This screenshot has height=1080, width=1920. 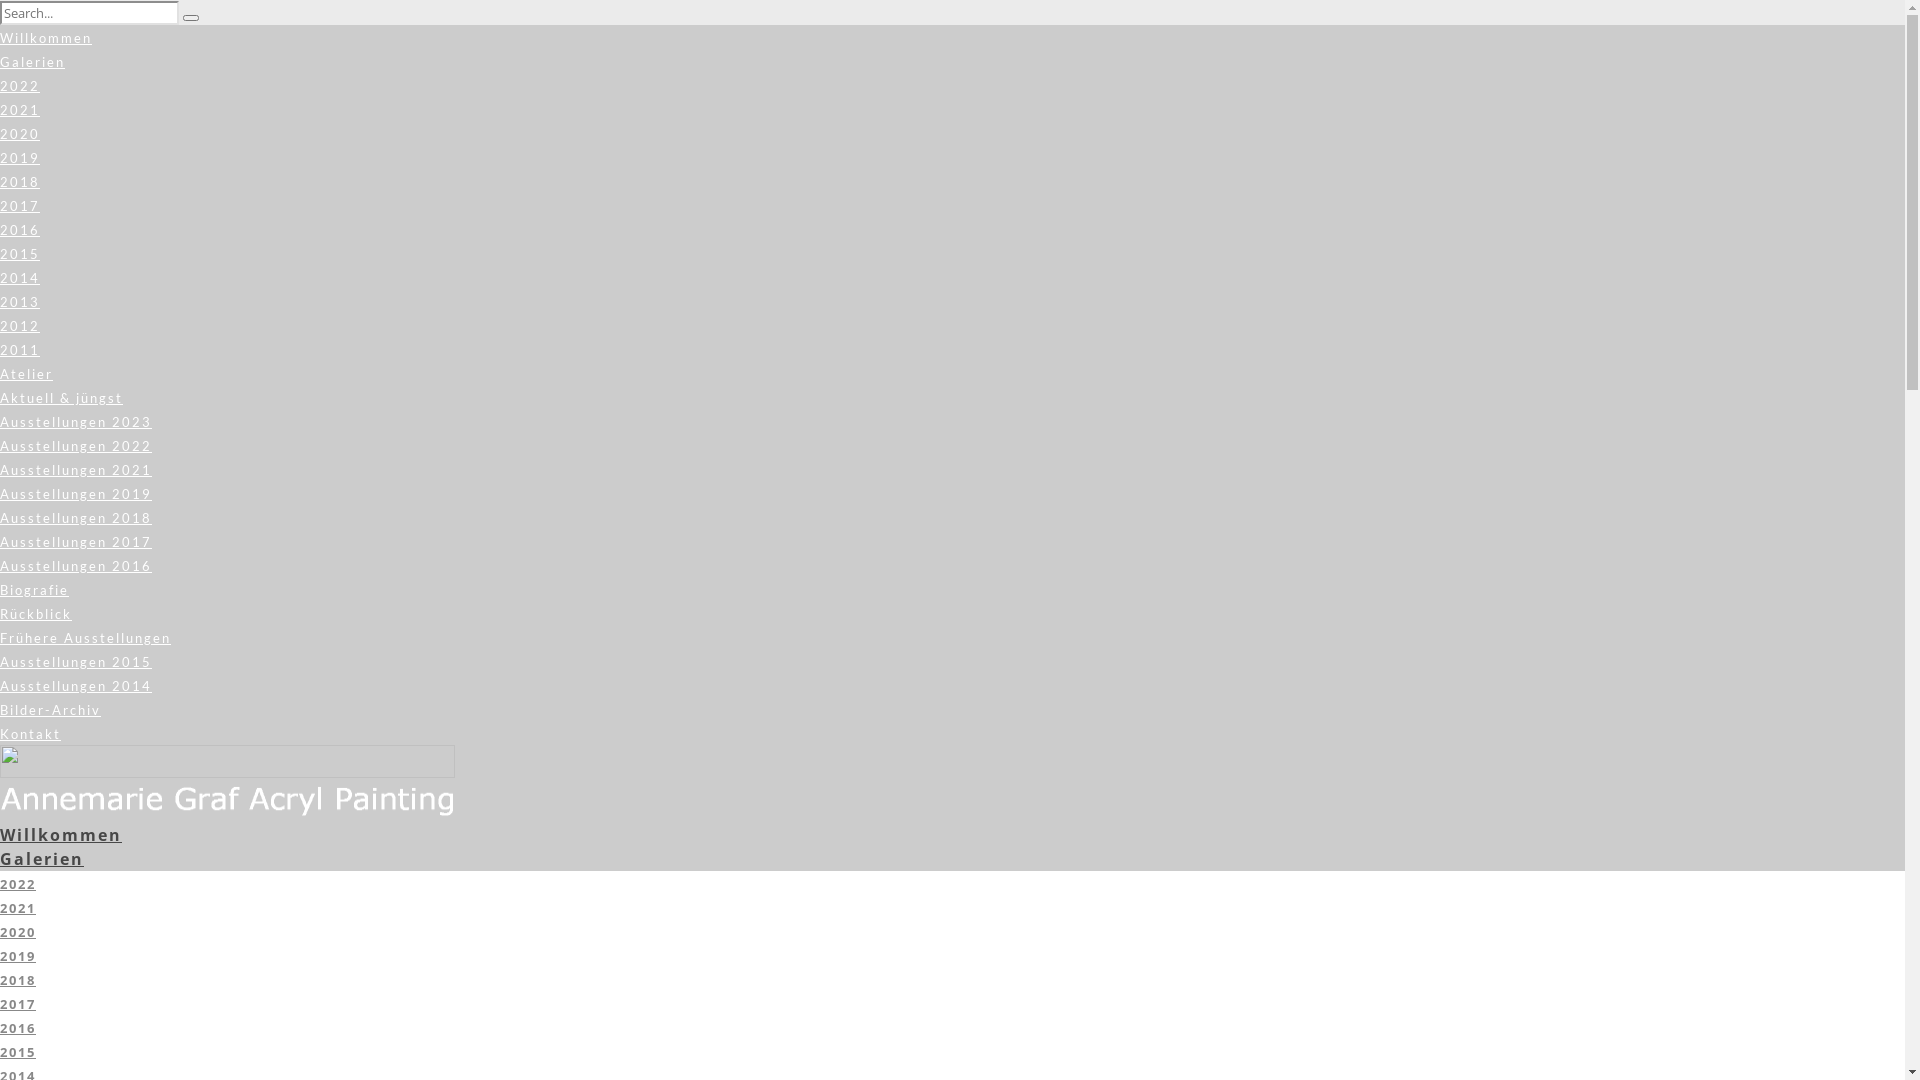 I want to click on Ausstellungen 2021, so click(x=76, y=470).